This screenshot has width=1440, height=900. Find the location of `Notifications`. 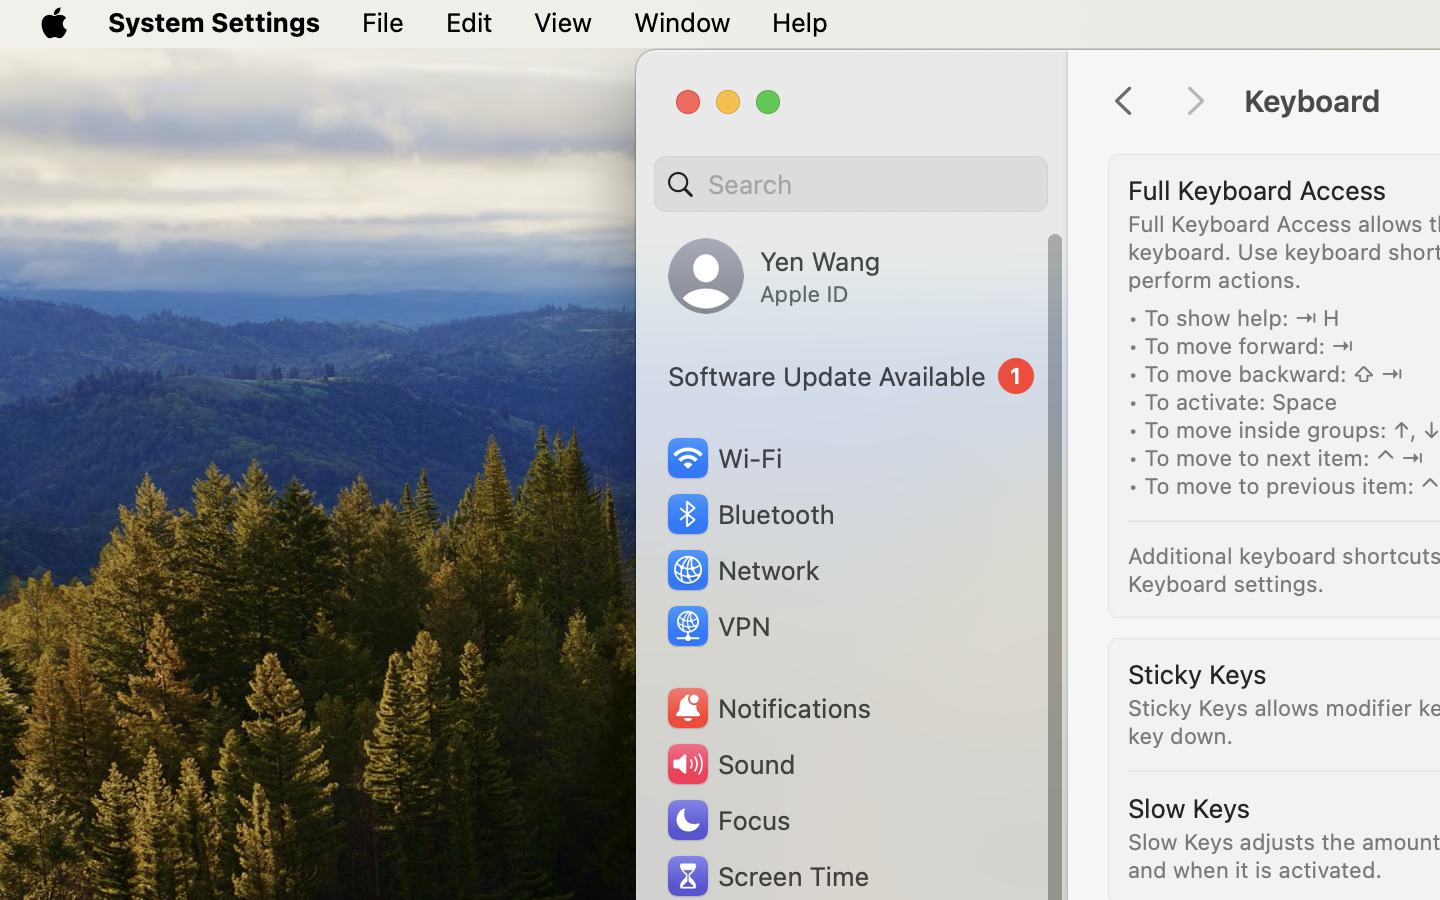

Notifications is located at coordinates (768, 708).